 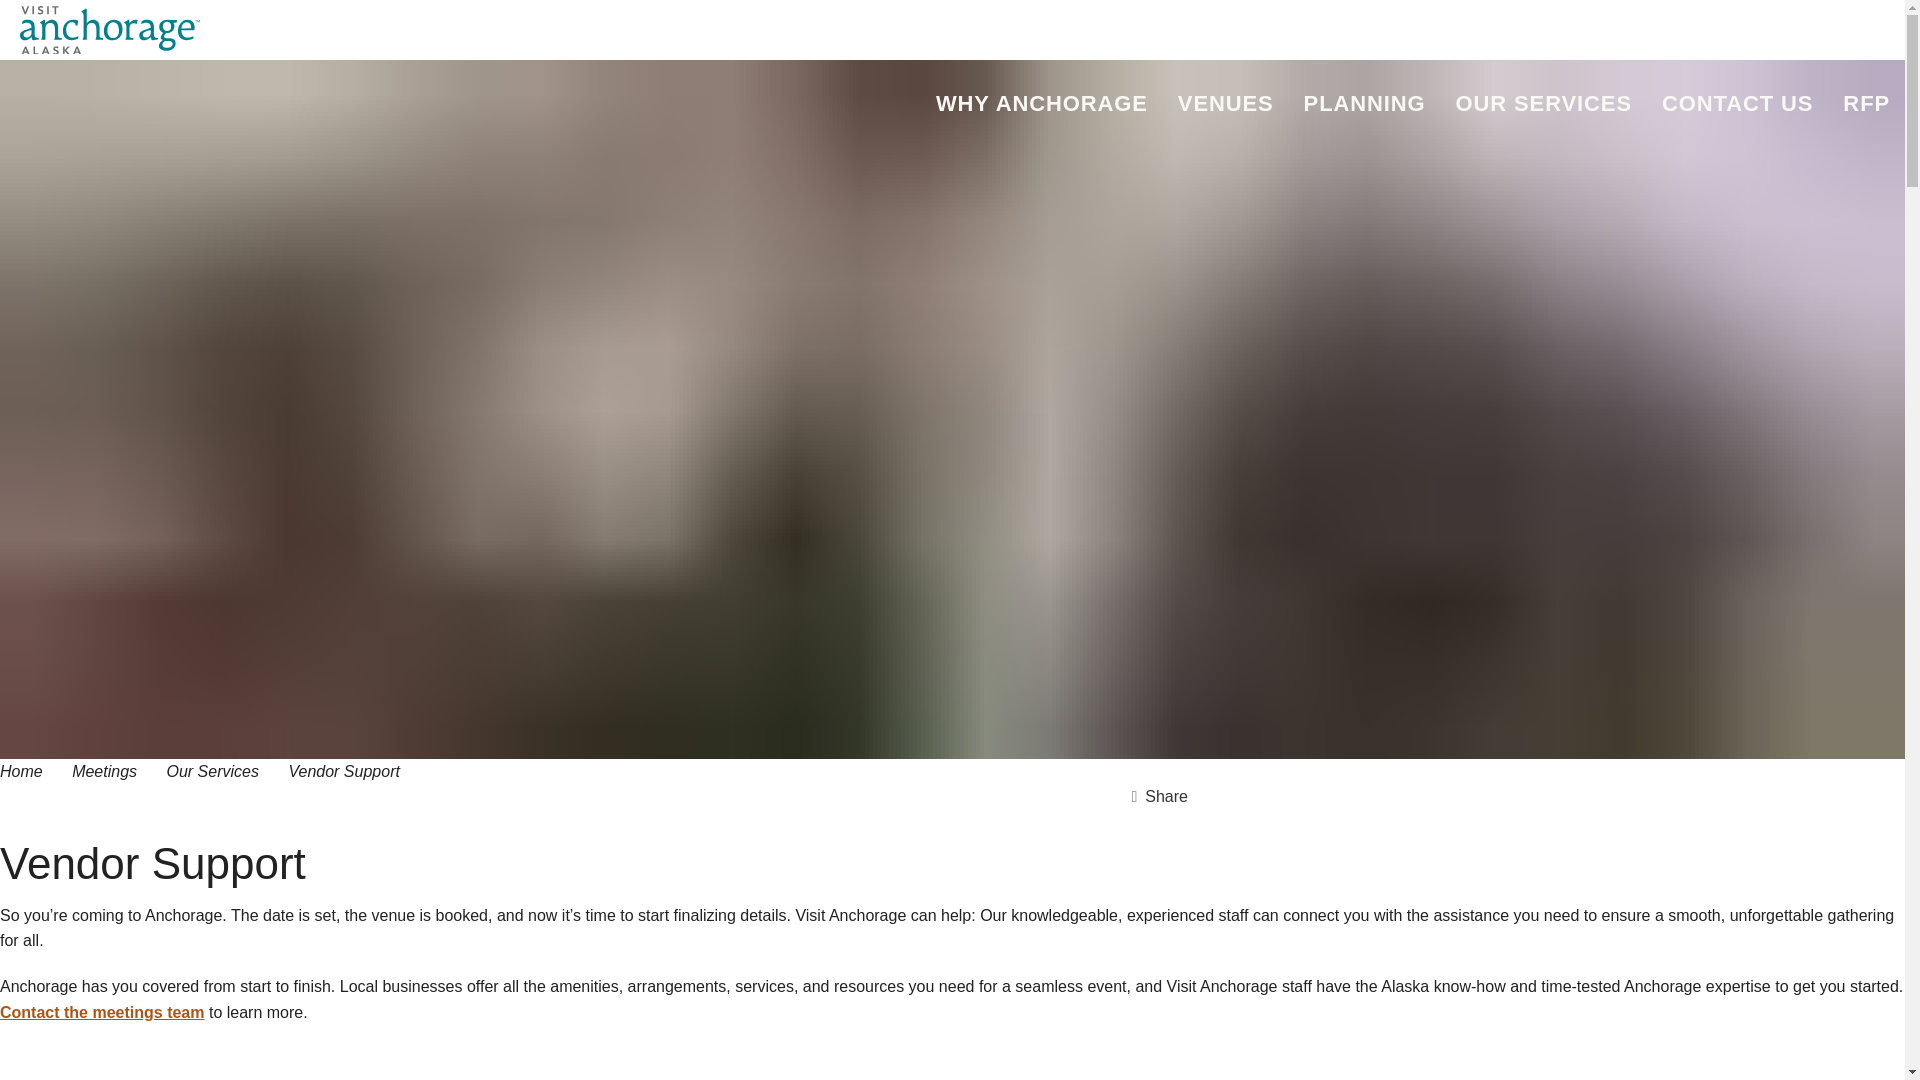 I want to click on OUR SERVICES, so click(x=1544, y=104).